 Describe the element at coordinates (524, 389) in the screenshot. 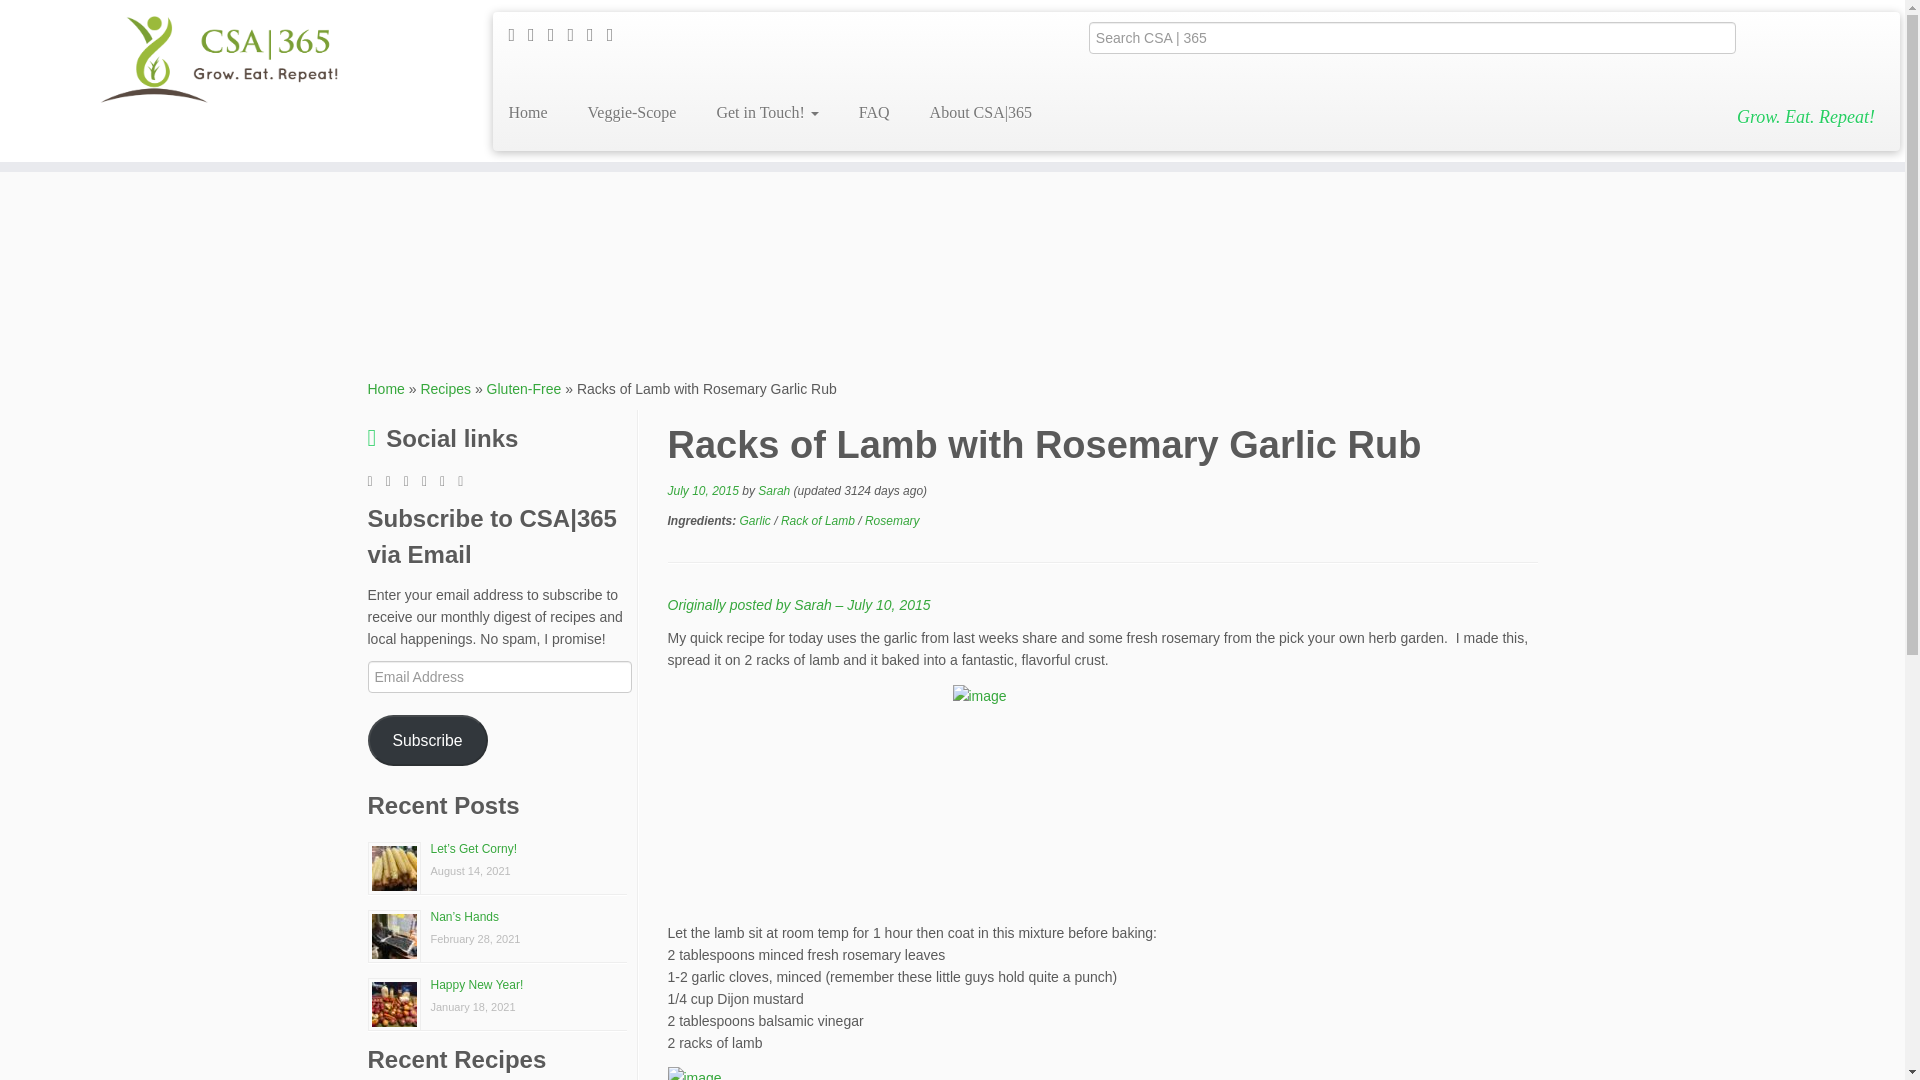

I see `Gluten-Free` at that location.